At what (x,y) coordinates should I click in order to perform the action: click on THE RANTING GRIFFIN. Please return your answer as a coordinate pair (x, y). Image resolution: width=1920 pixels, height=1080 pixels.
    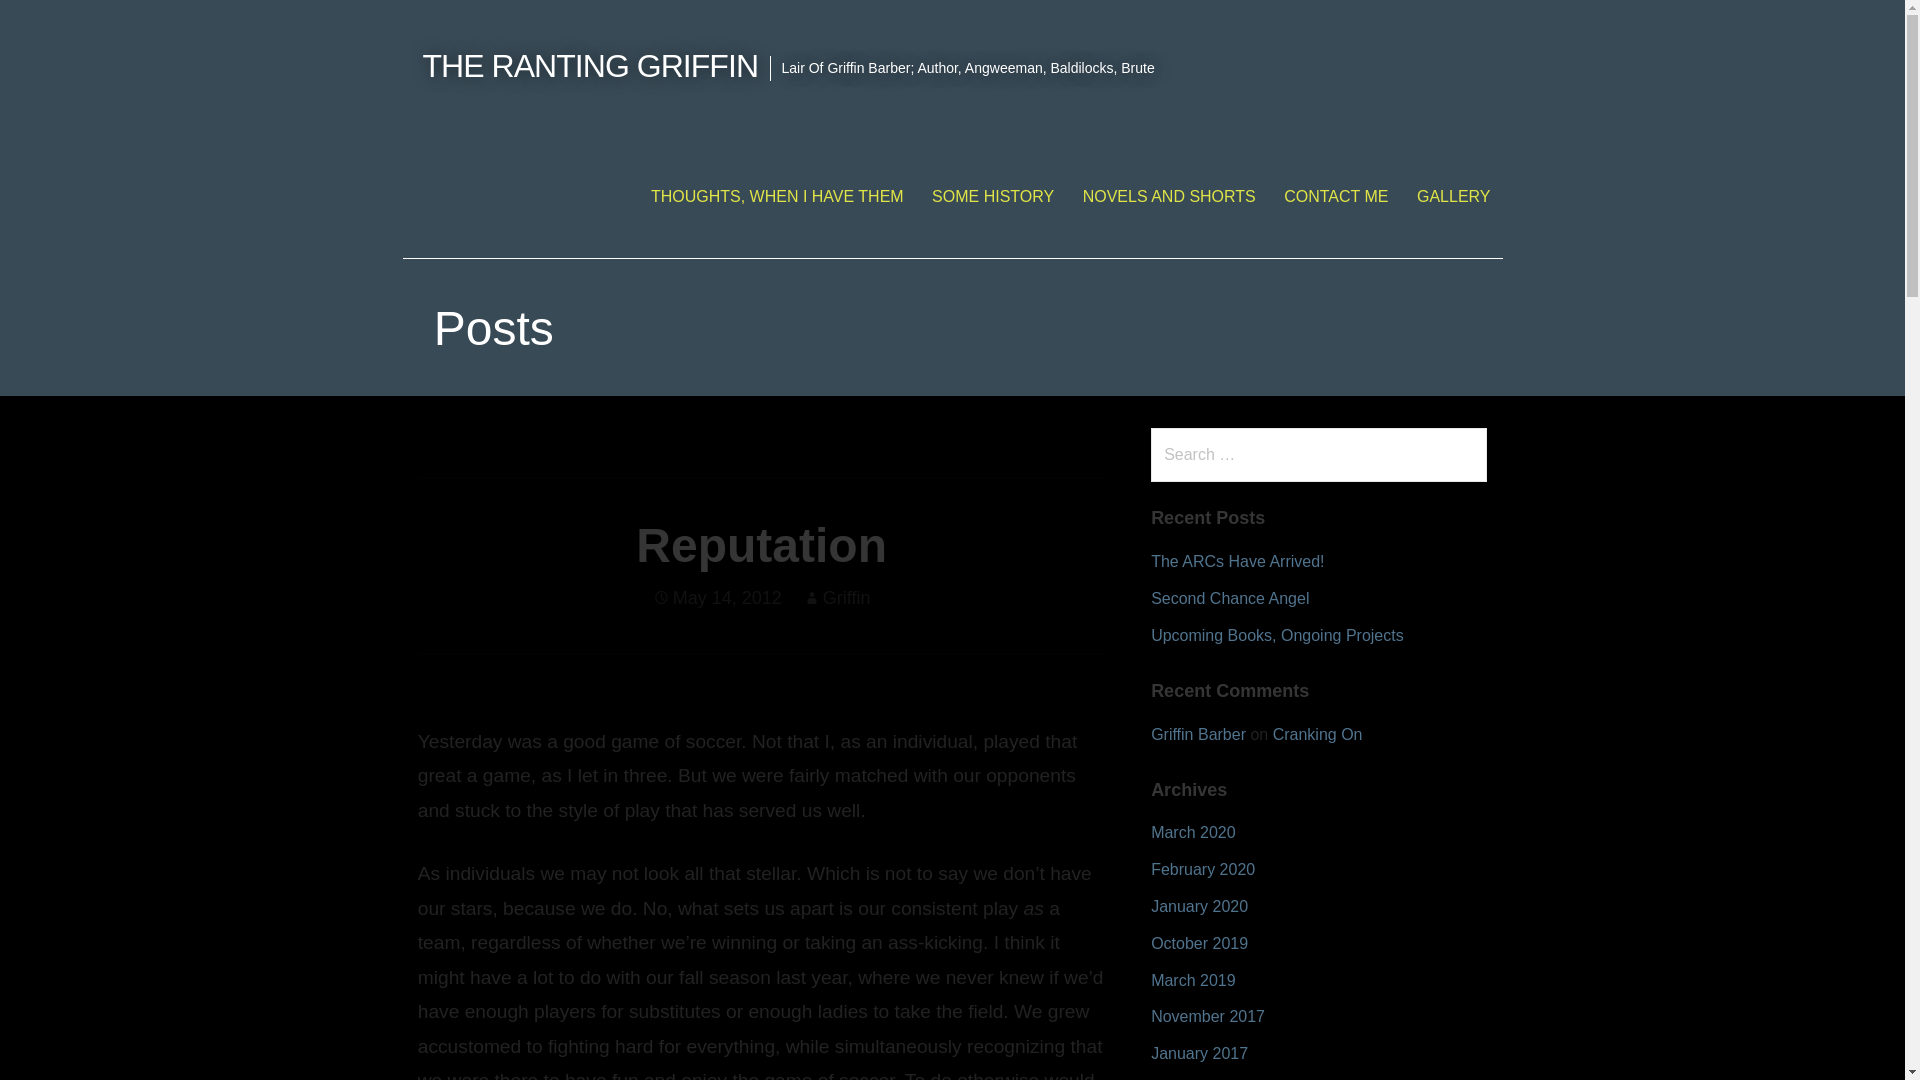
    Looking at the image, I should click on (590, 66).